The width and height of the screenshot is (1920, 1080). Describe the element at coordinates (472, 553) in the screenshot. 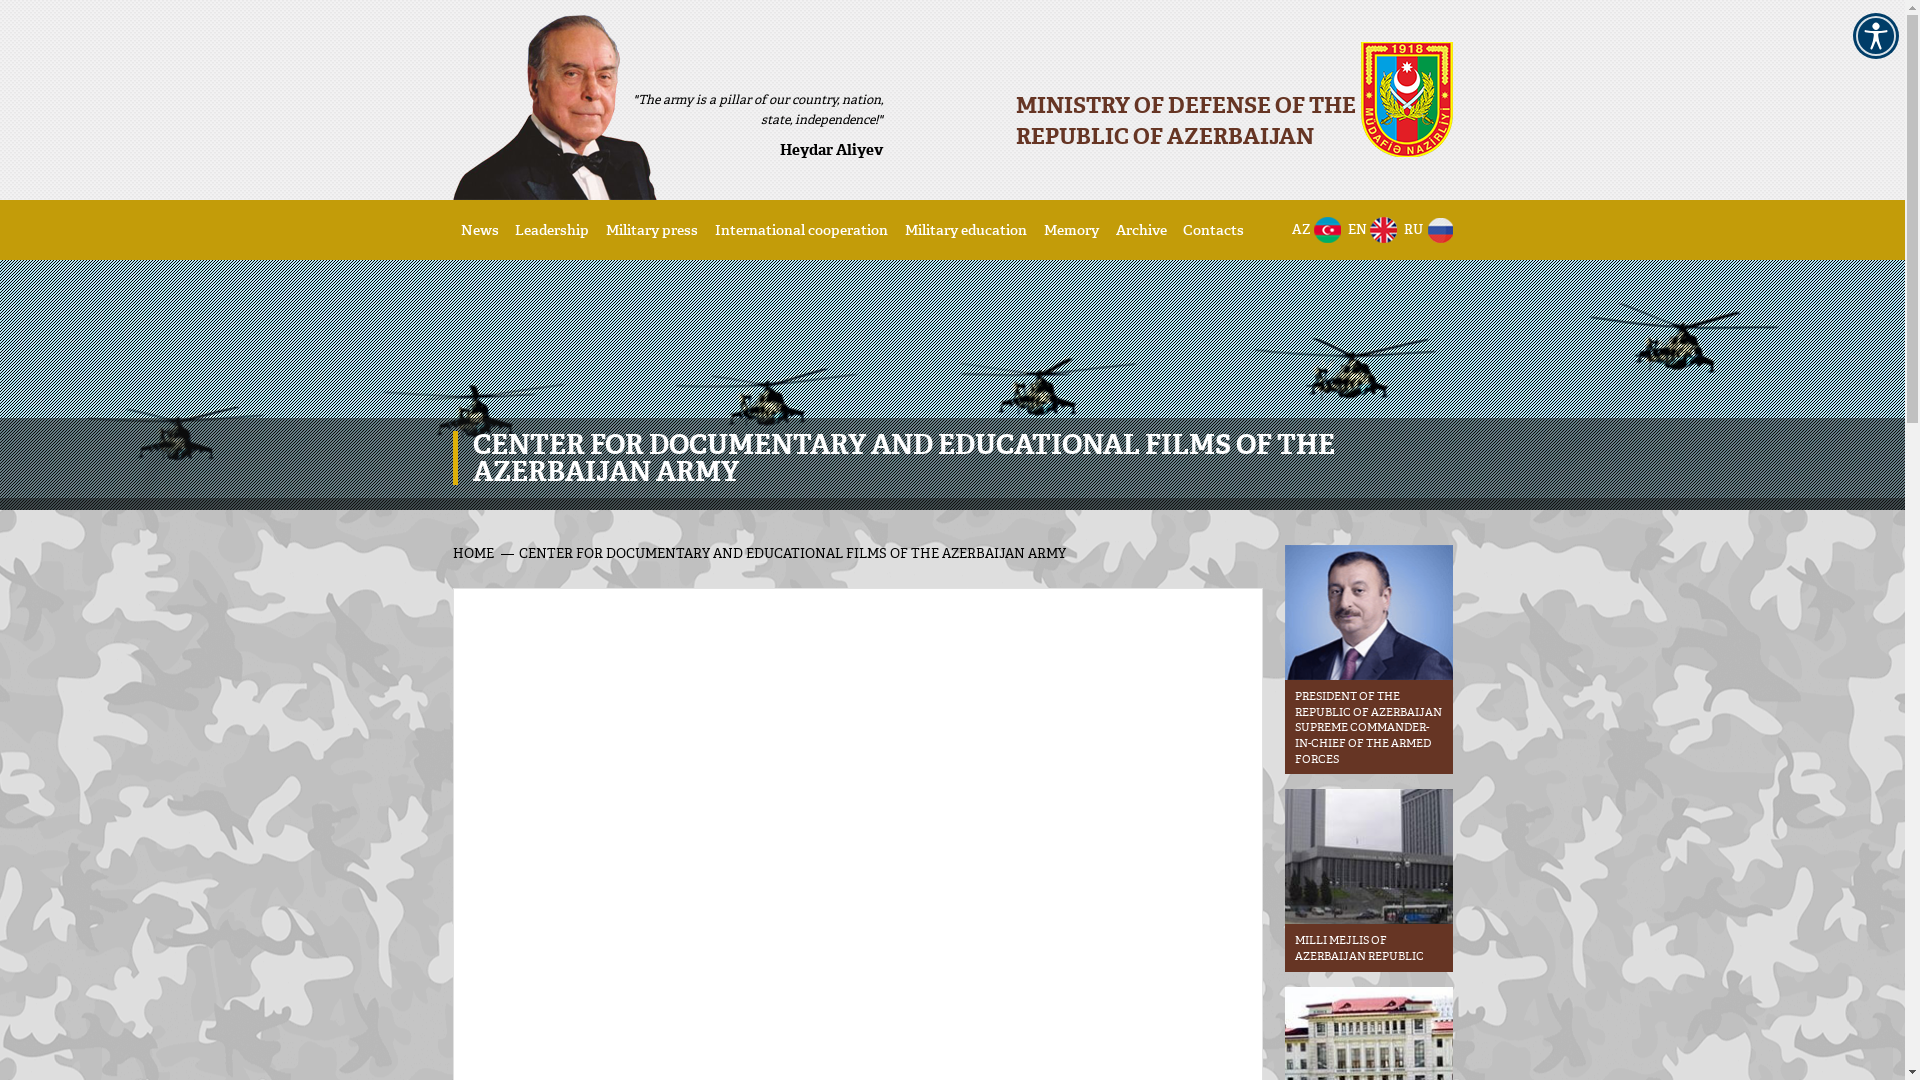

I see `HOME` at that location.